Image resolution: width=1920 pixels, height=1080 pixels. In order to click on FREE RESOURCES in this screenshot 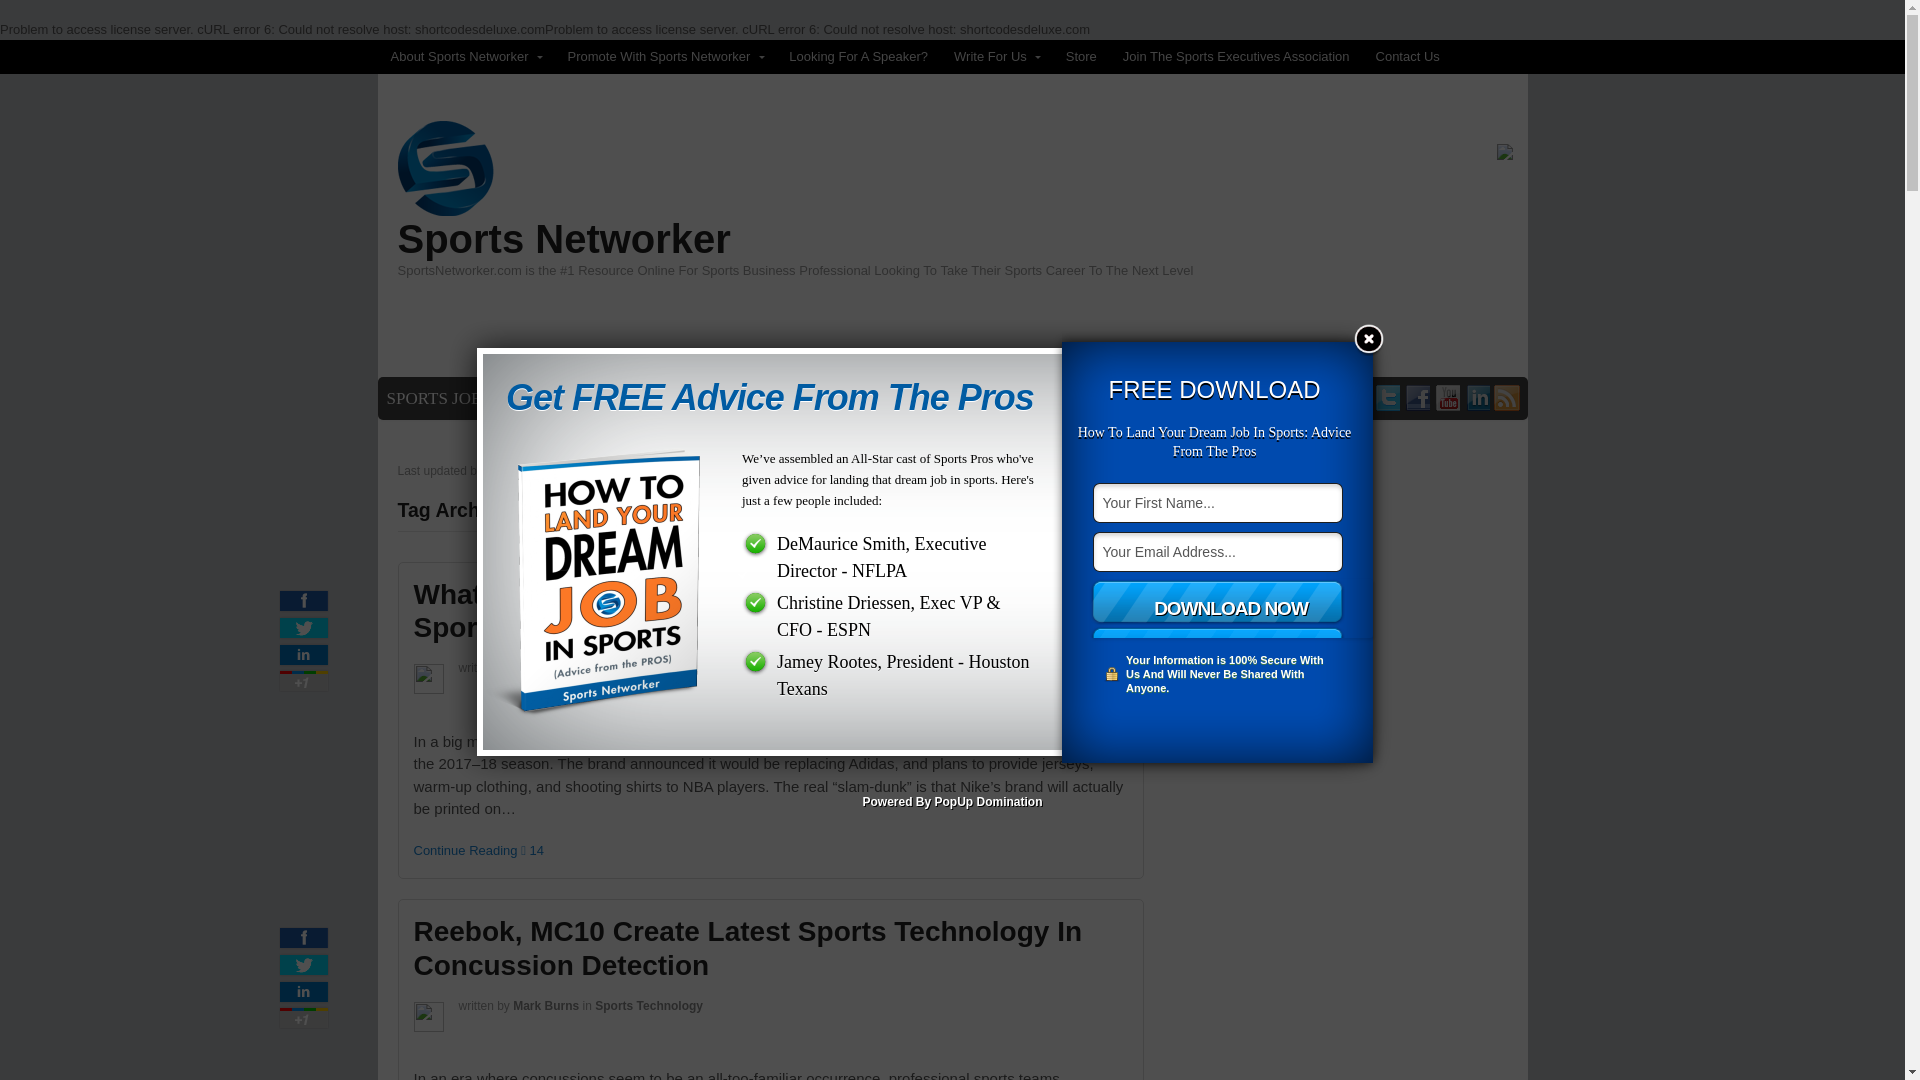, I will do `click(832, 399)`.